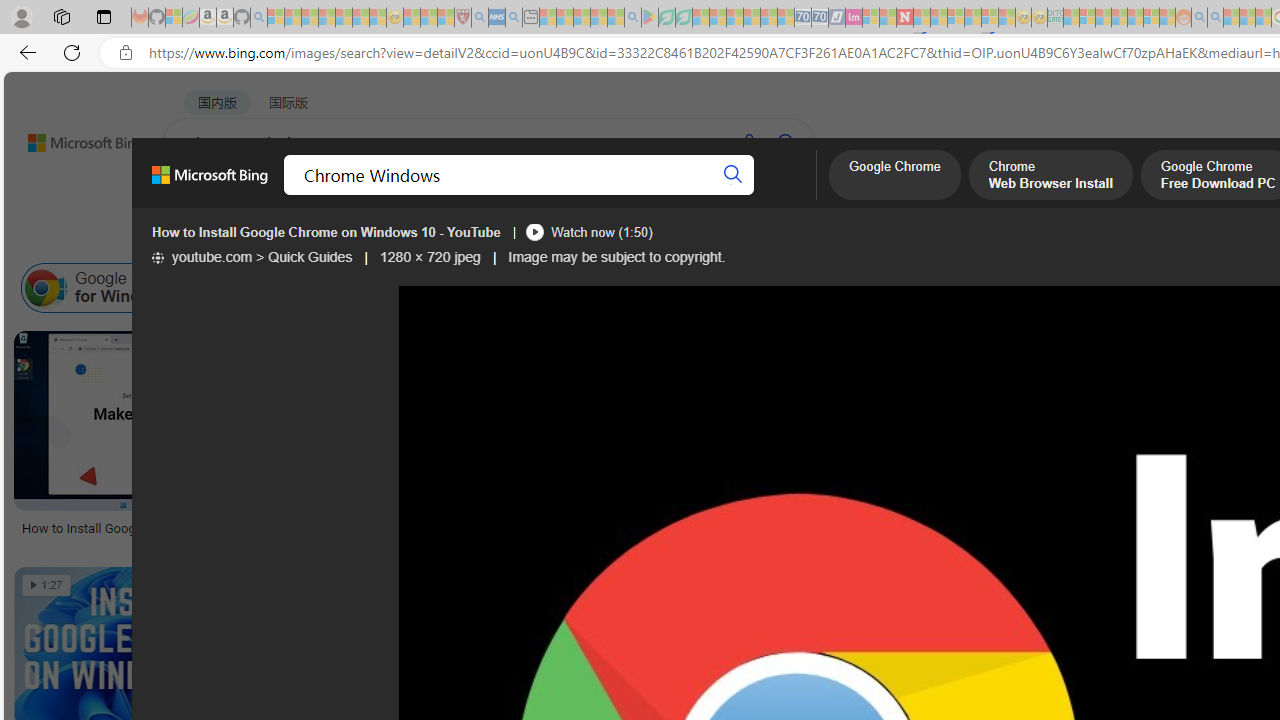  What do you see at coordinates (850, 288) in the screenshot?
I see `Installing Google Chrome` at bounding box center [850, 288].